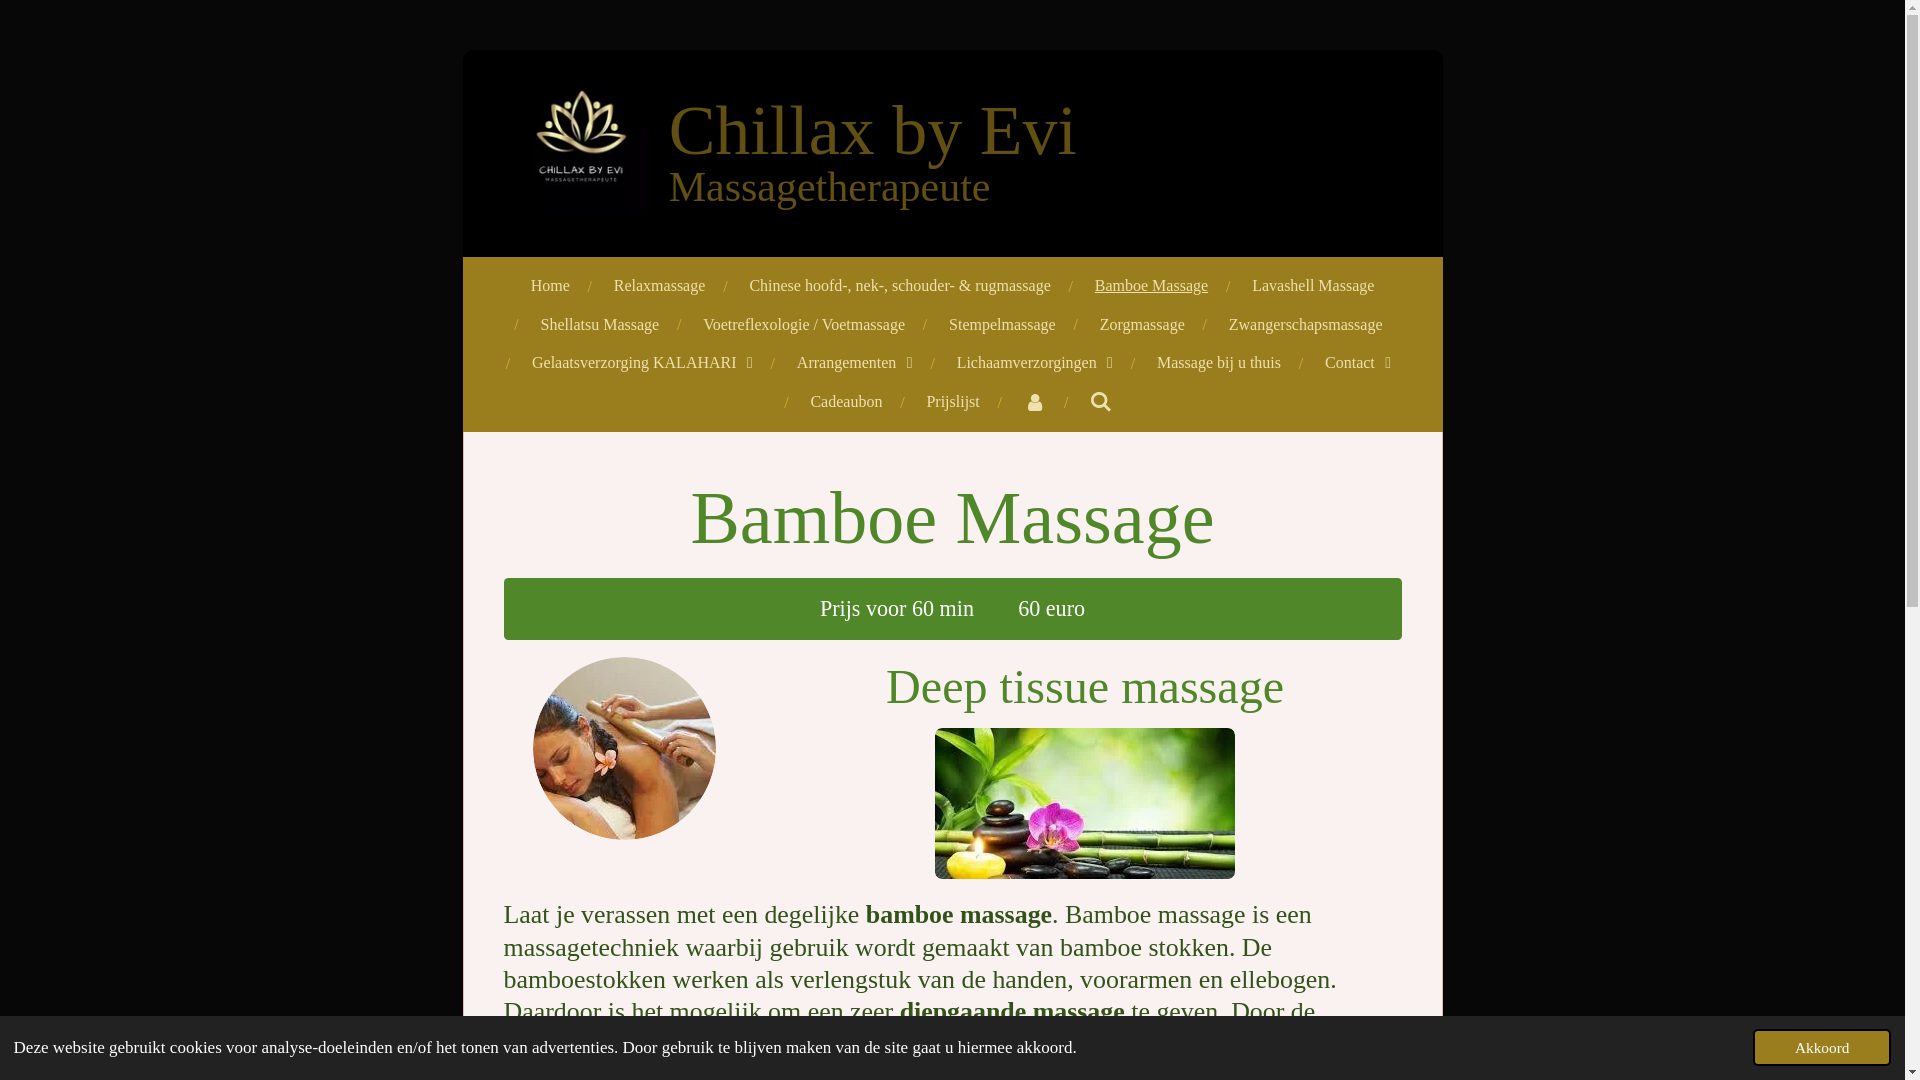  I want to click on Shellatsu Massage, so click(600, 326).